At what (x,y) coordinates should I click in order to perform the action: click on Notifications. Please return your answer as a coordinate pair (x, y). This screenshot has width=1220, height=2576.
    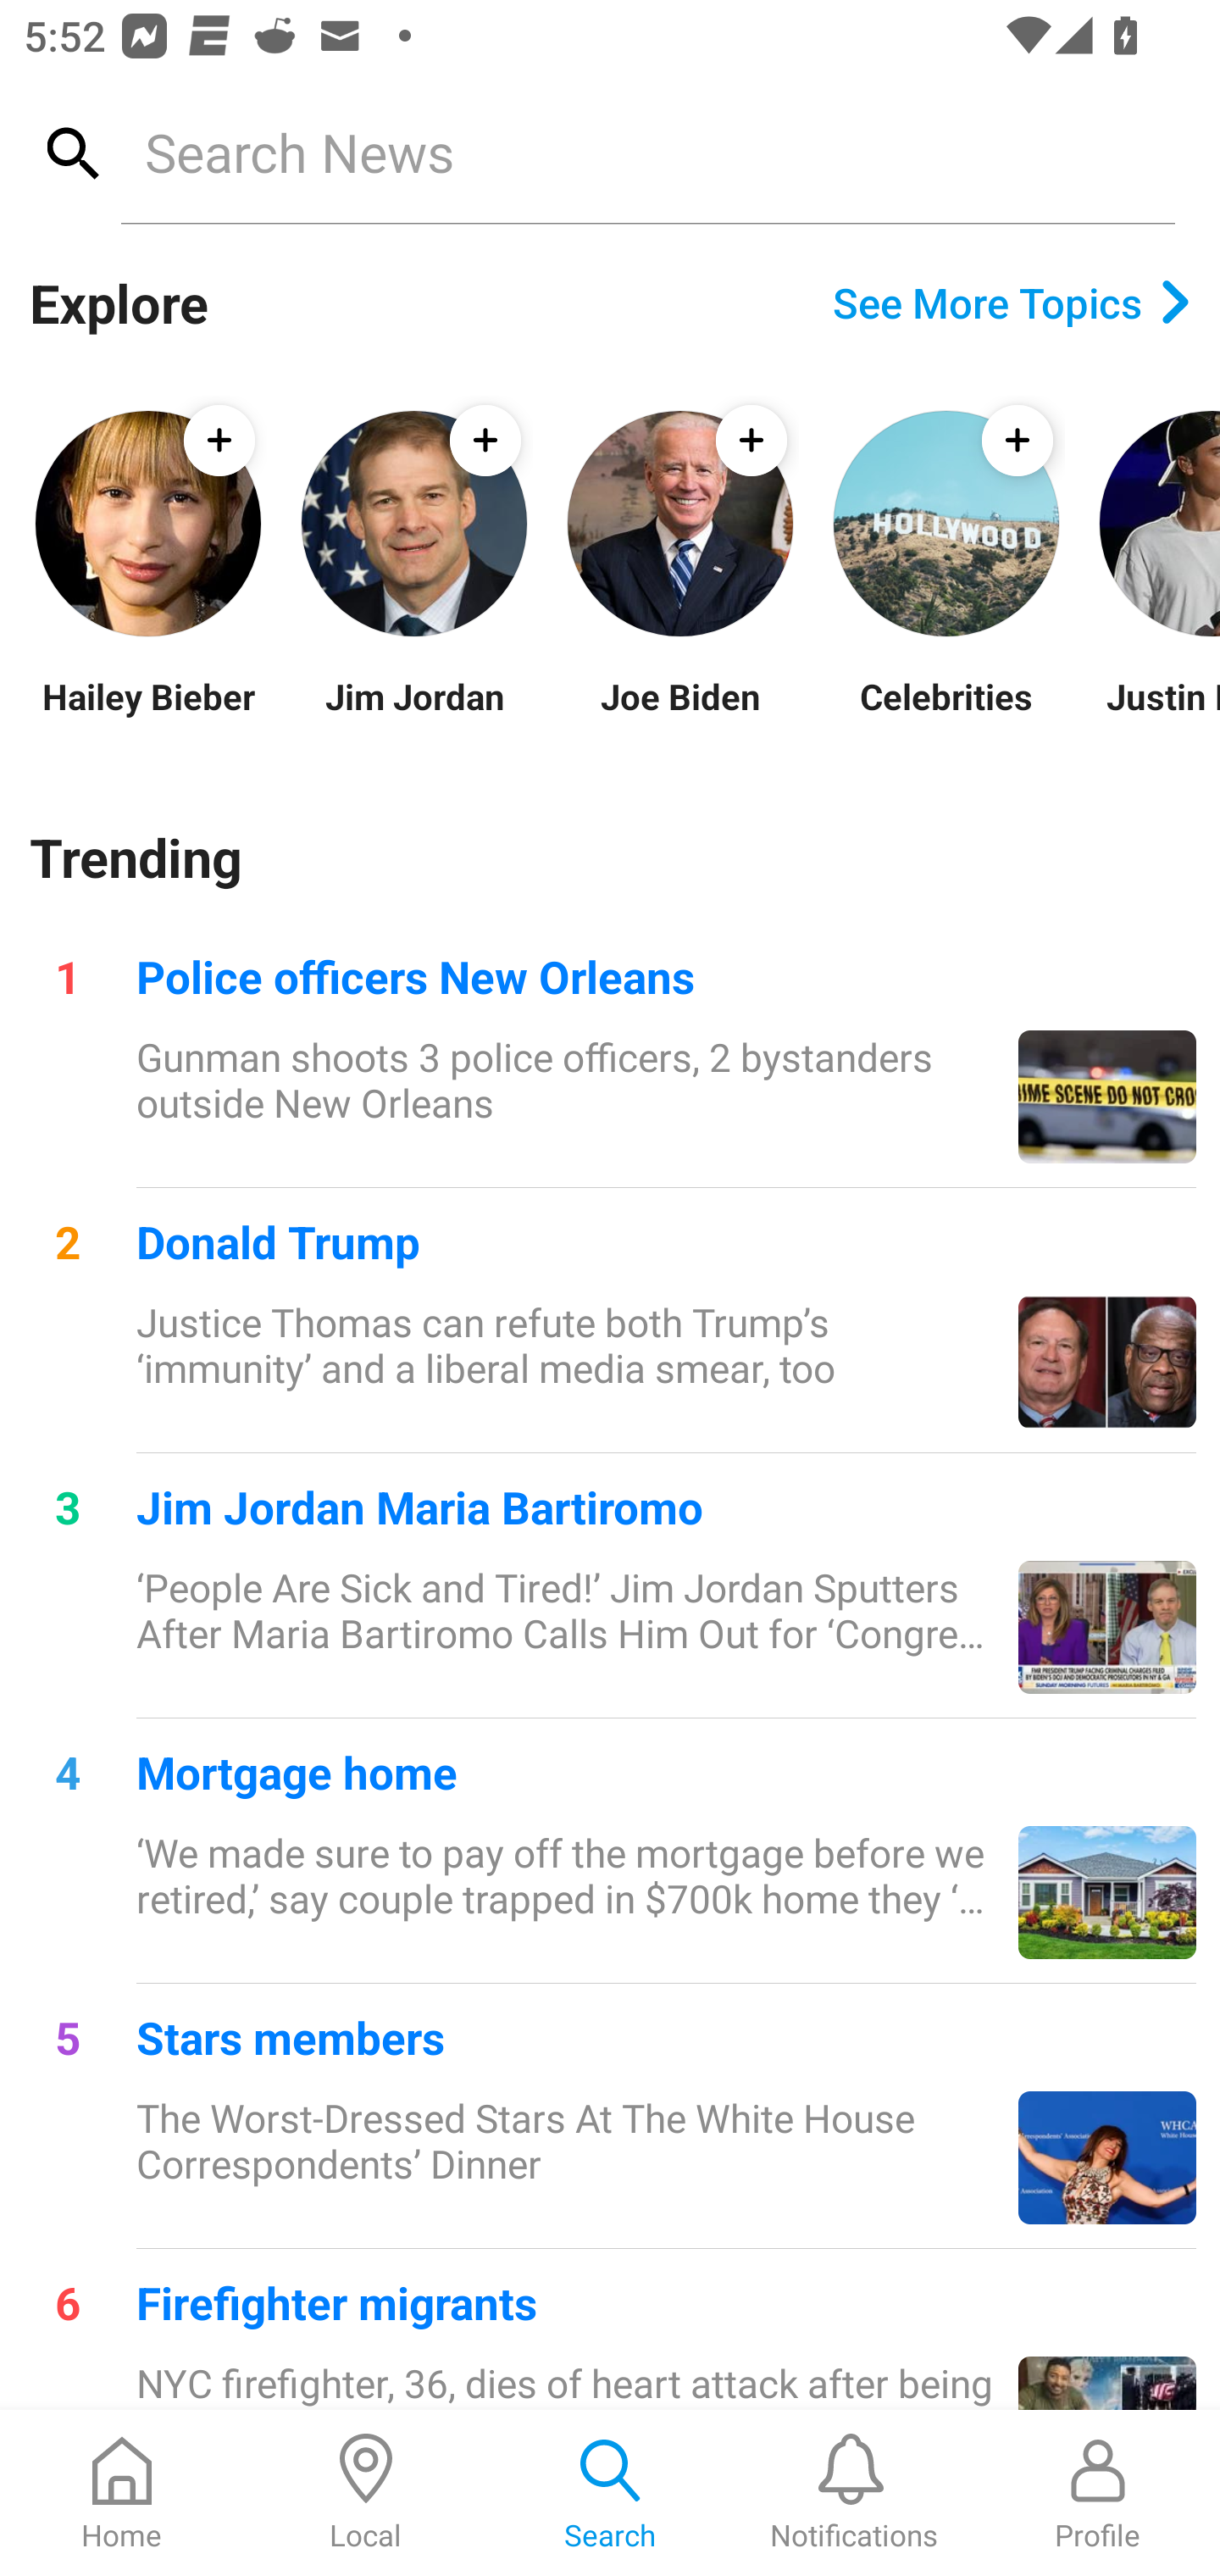
    Looking at the image, I should click on (854, 2493).